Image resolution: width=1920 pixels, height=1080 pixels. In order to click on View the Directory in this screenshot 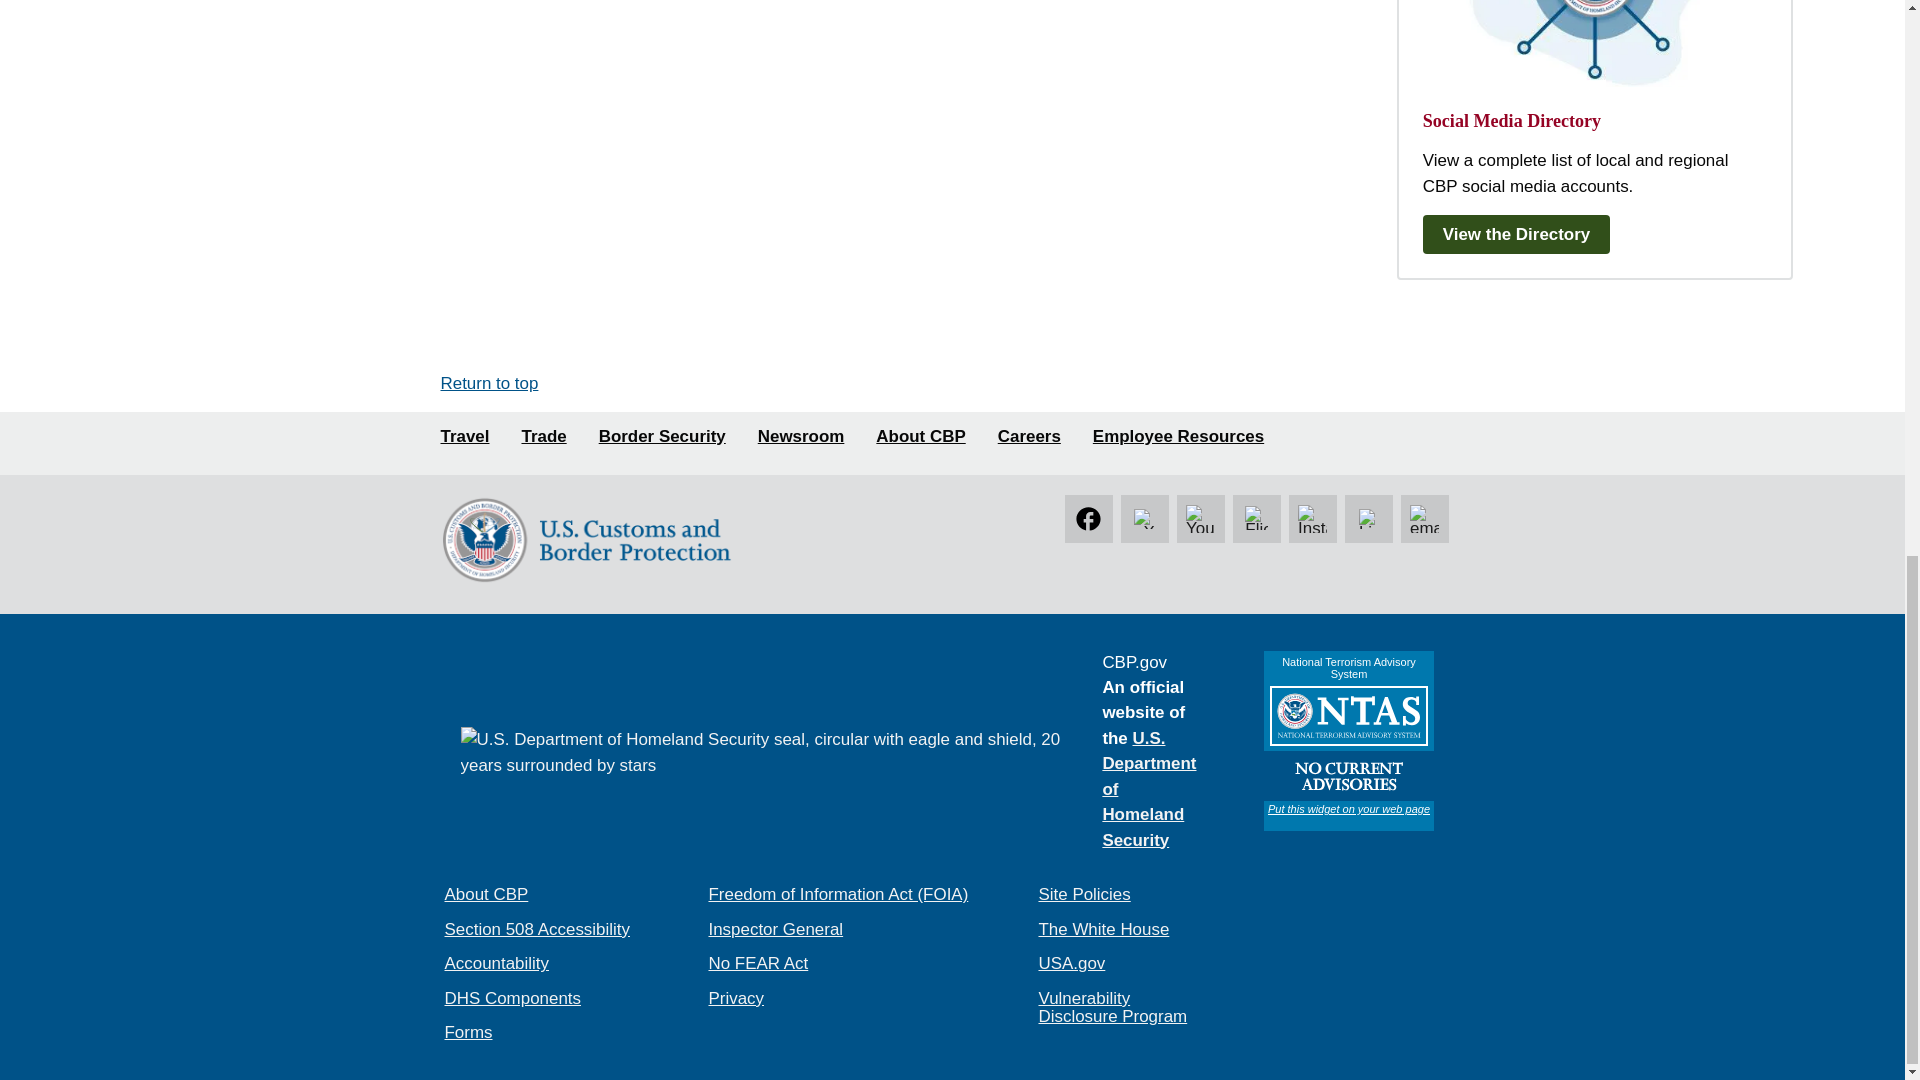, I will do `click(1520, 234)`.